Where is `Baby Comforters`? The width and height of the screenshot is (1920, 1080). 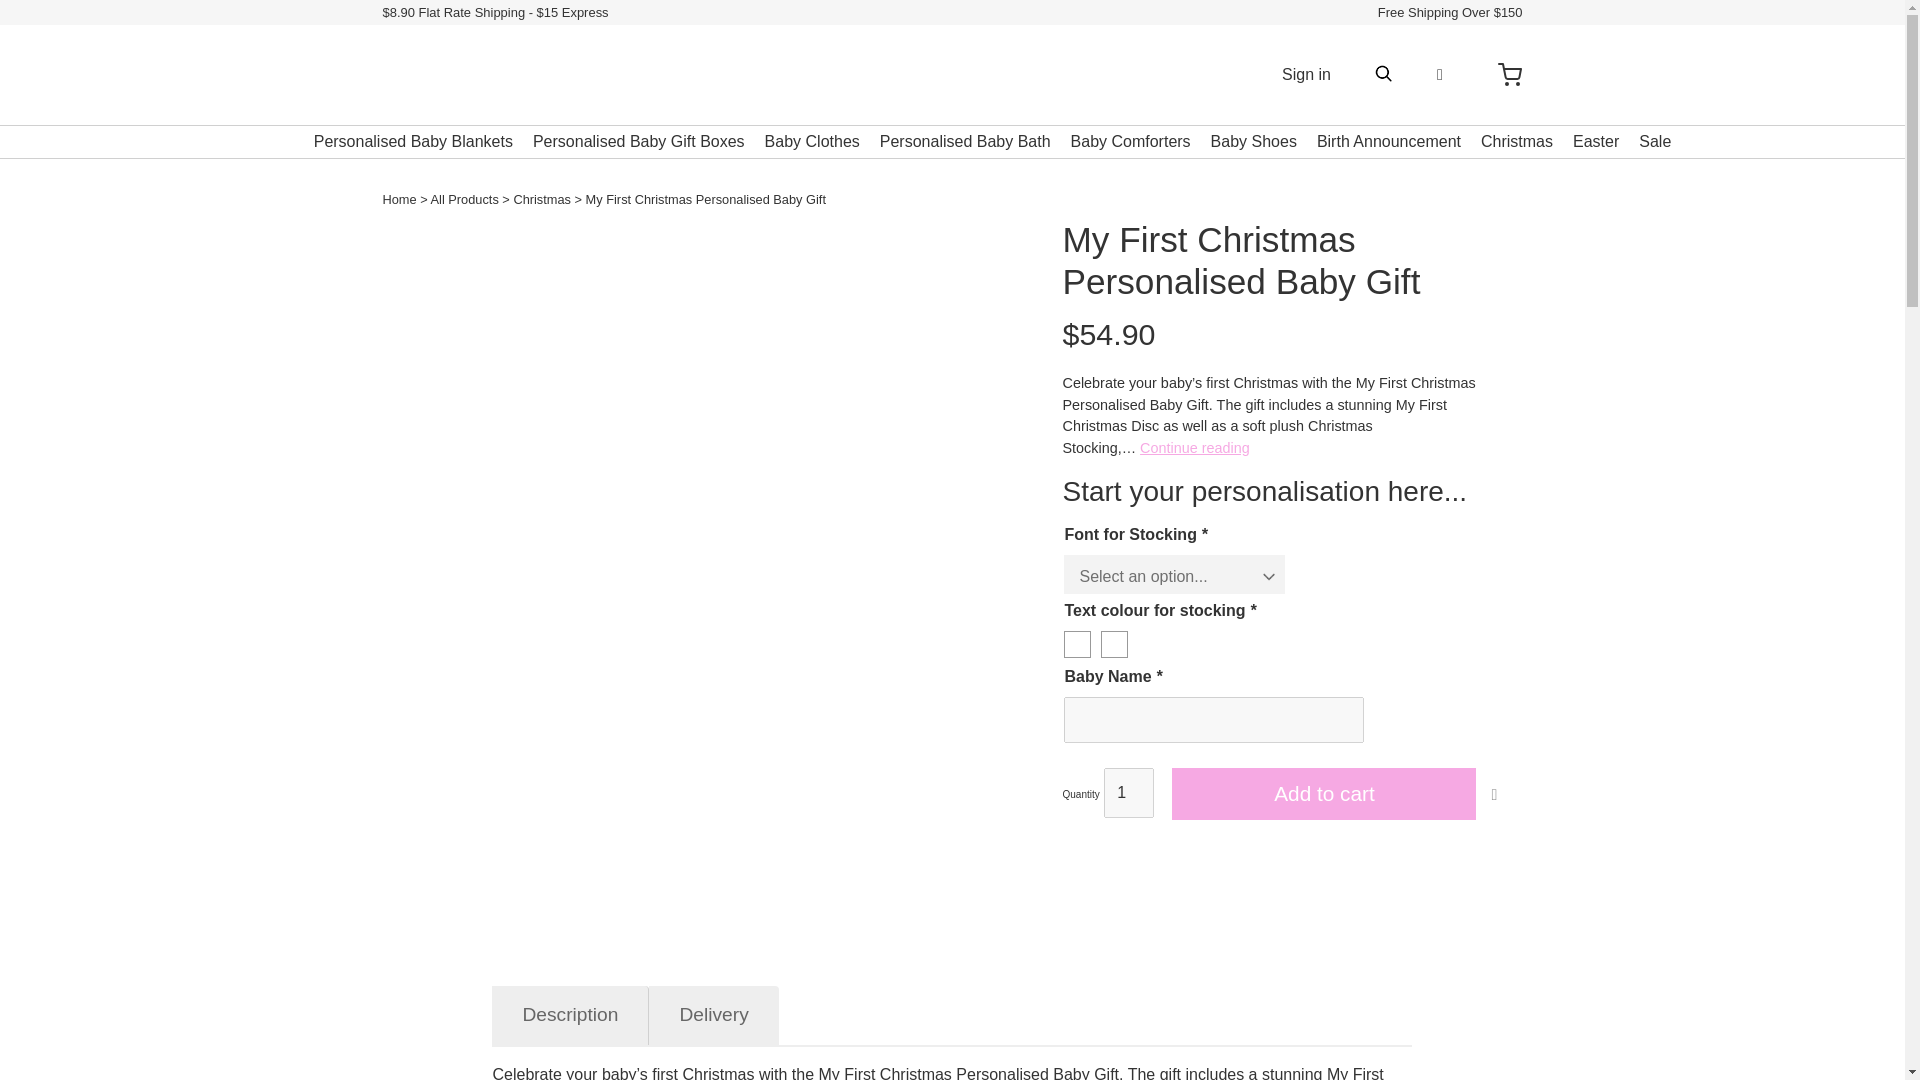 Baby Comforters is located at coordinates (1130, 141).